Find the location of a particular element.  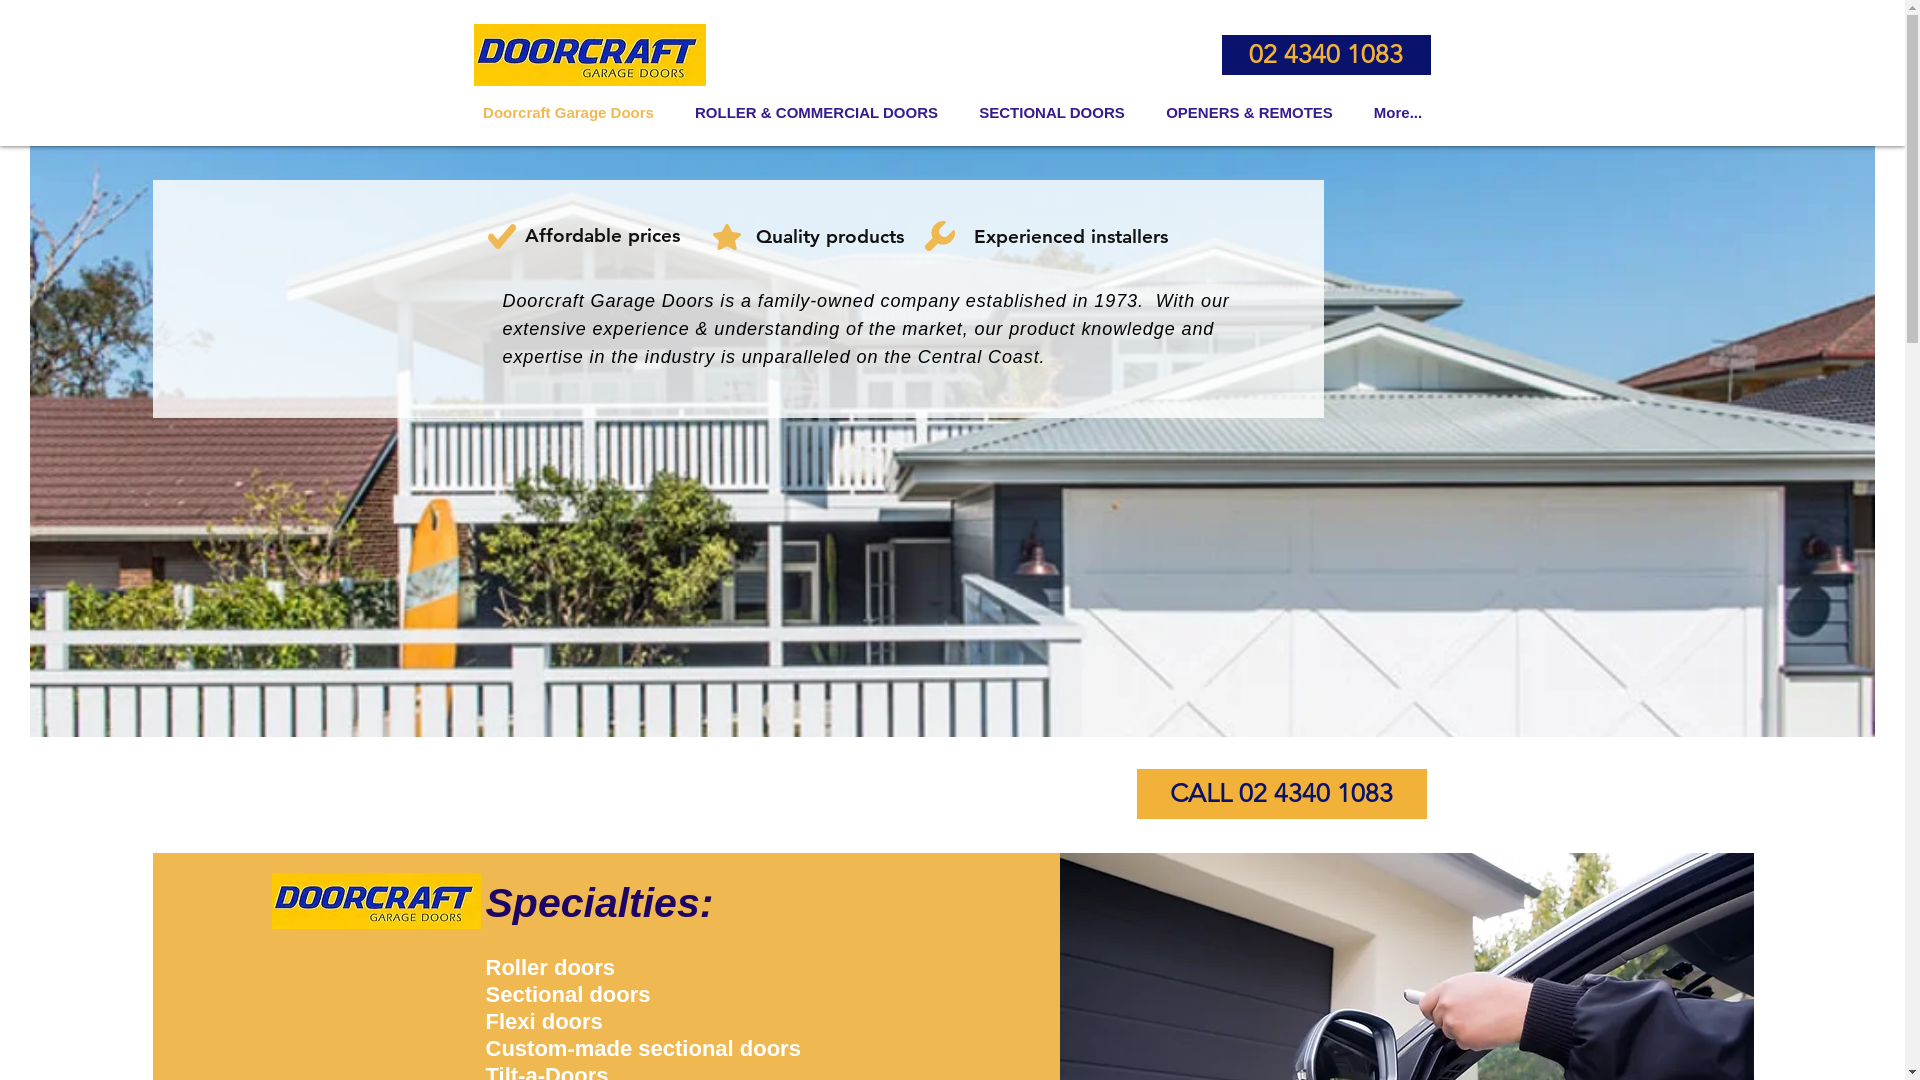

SECTIONAL DOORS is located at coordinates (1052, 112).